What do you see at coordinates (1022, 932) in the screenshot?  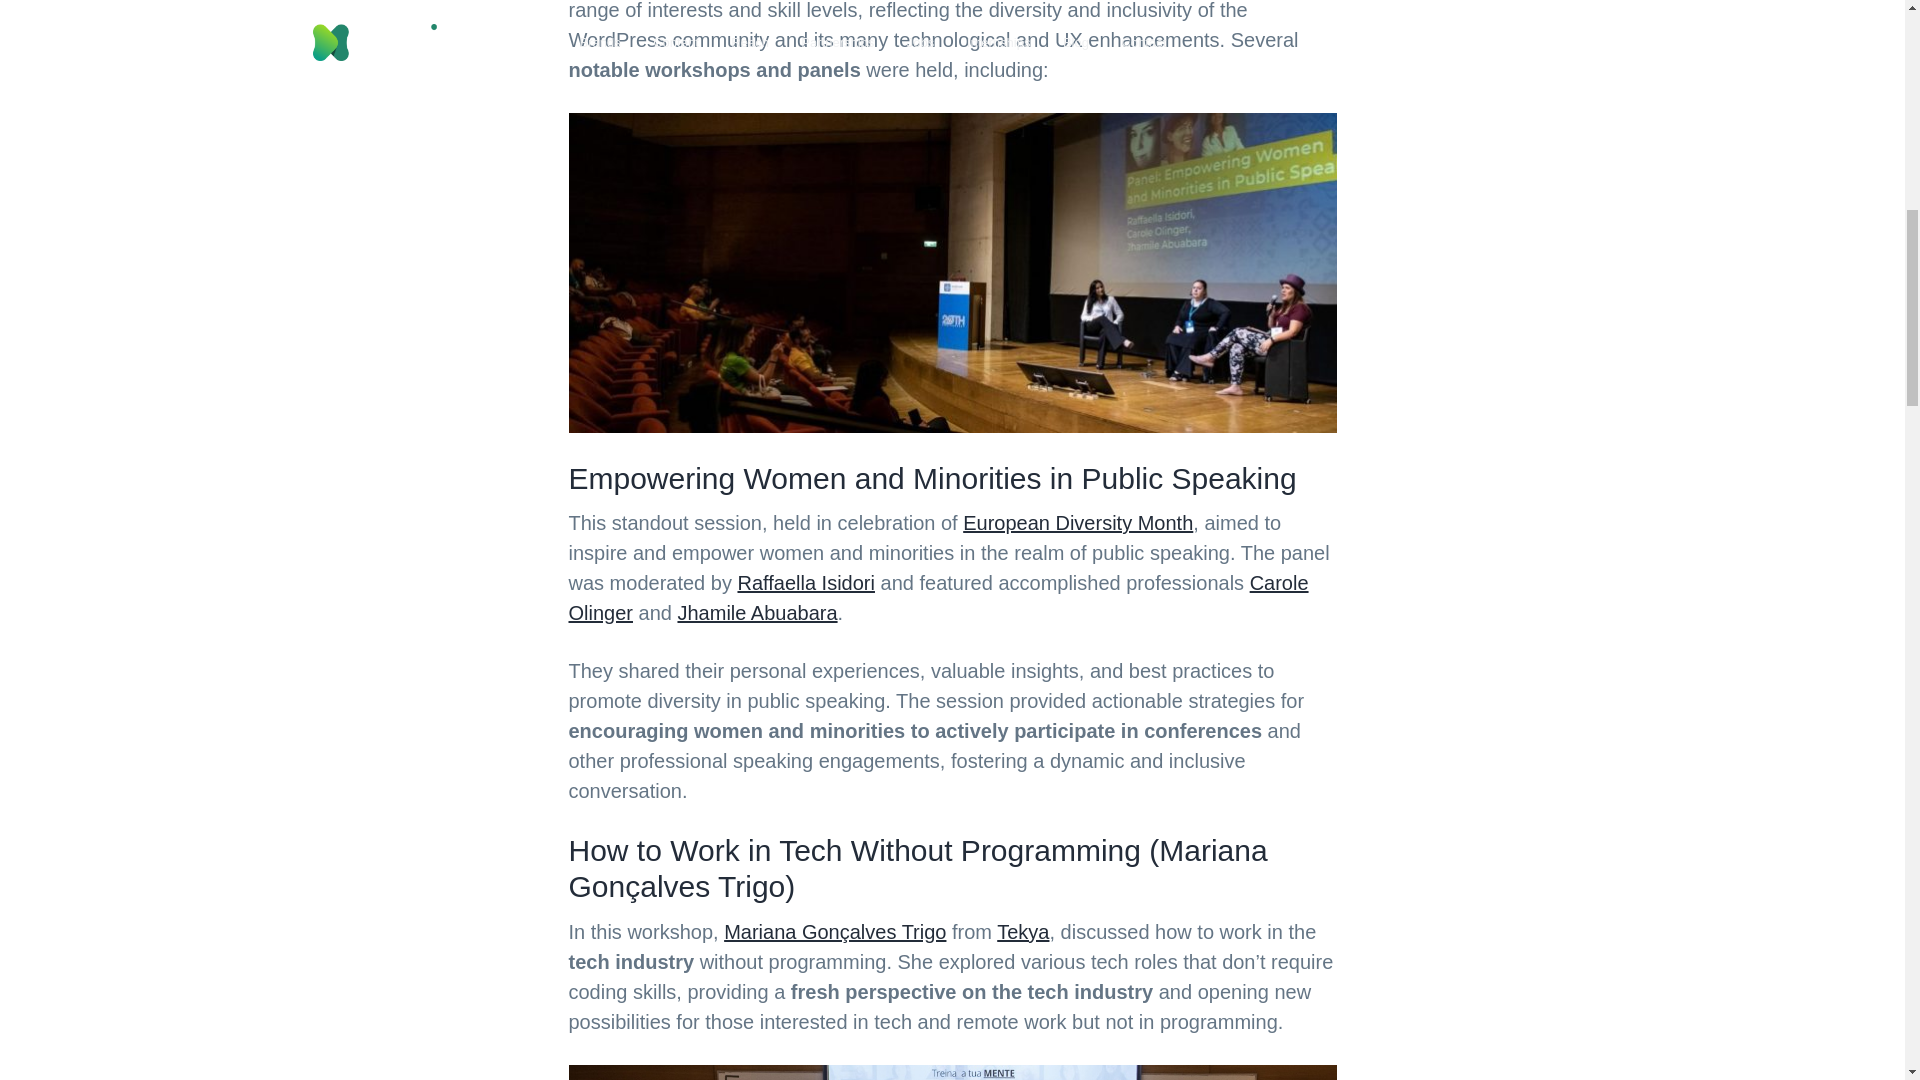 I see `Tekya` at bounding box center [1022, 932].